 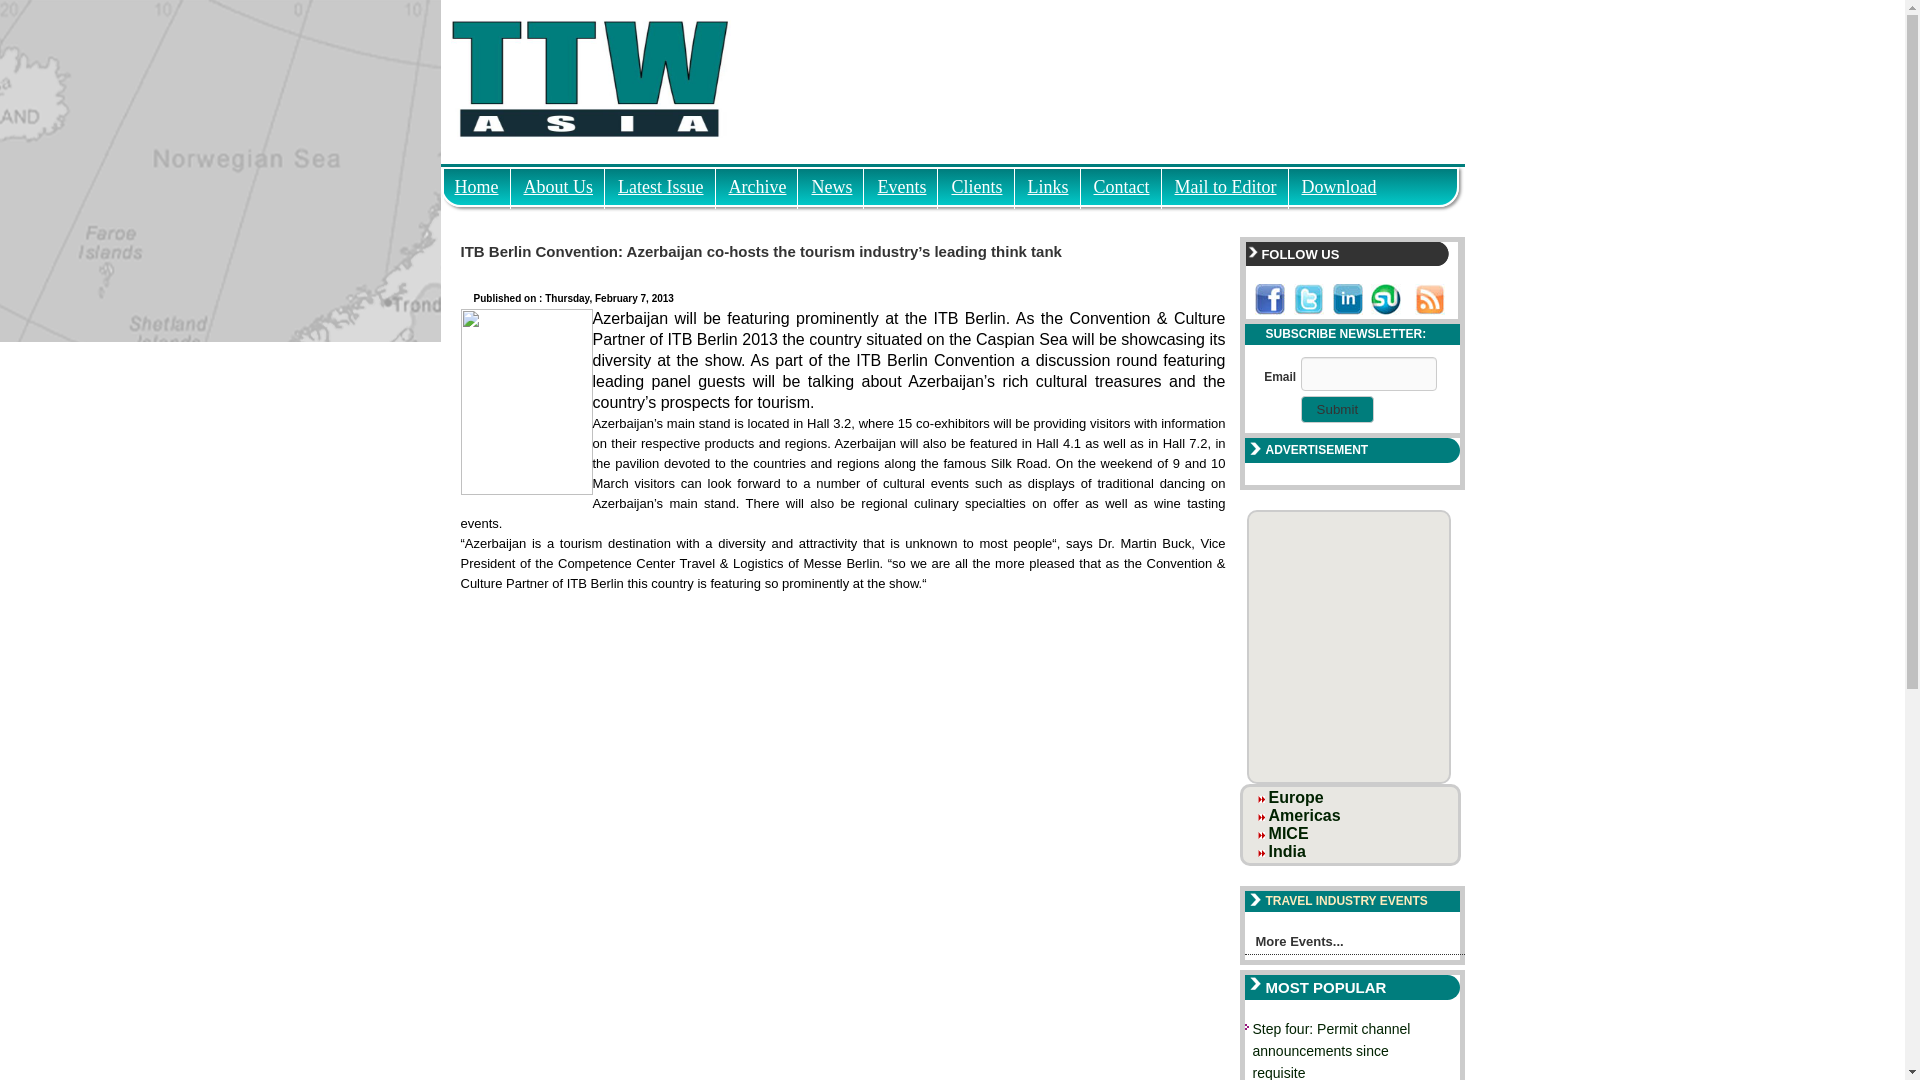 What do you see at coordinates (1339, 181) in the screenshot?
I see `Download` at bounding box center [1339, 181].